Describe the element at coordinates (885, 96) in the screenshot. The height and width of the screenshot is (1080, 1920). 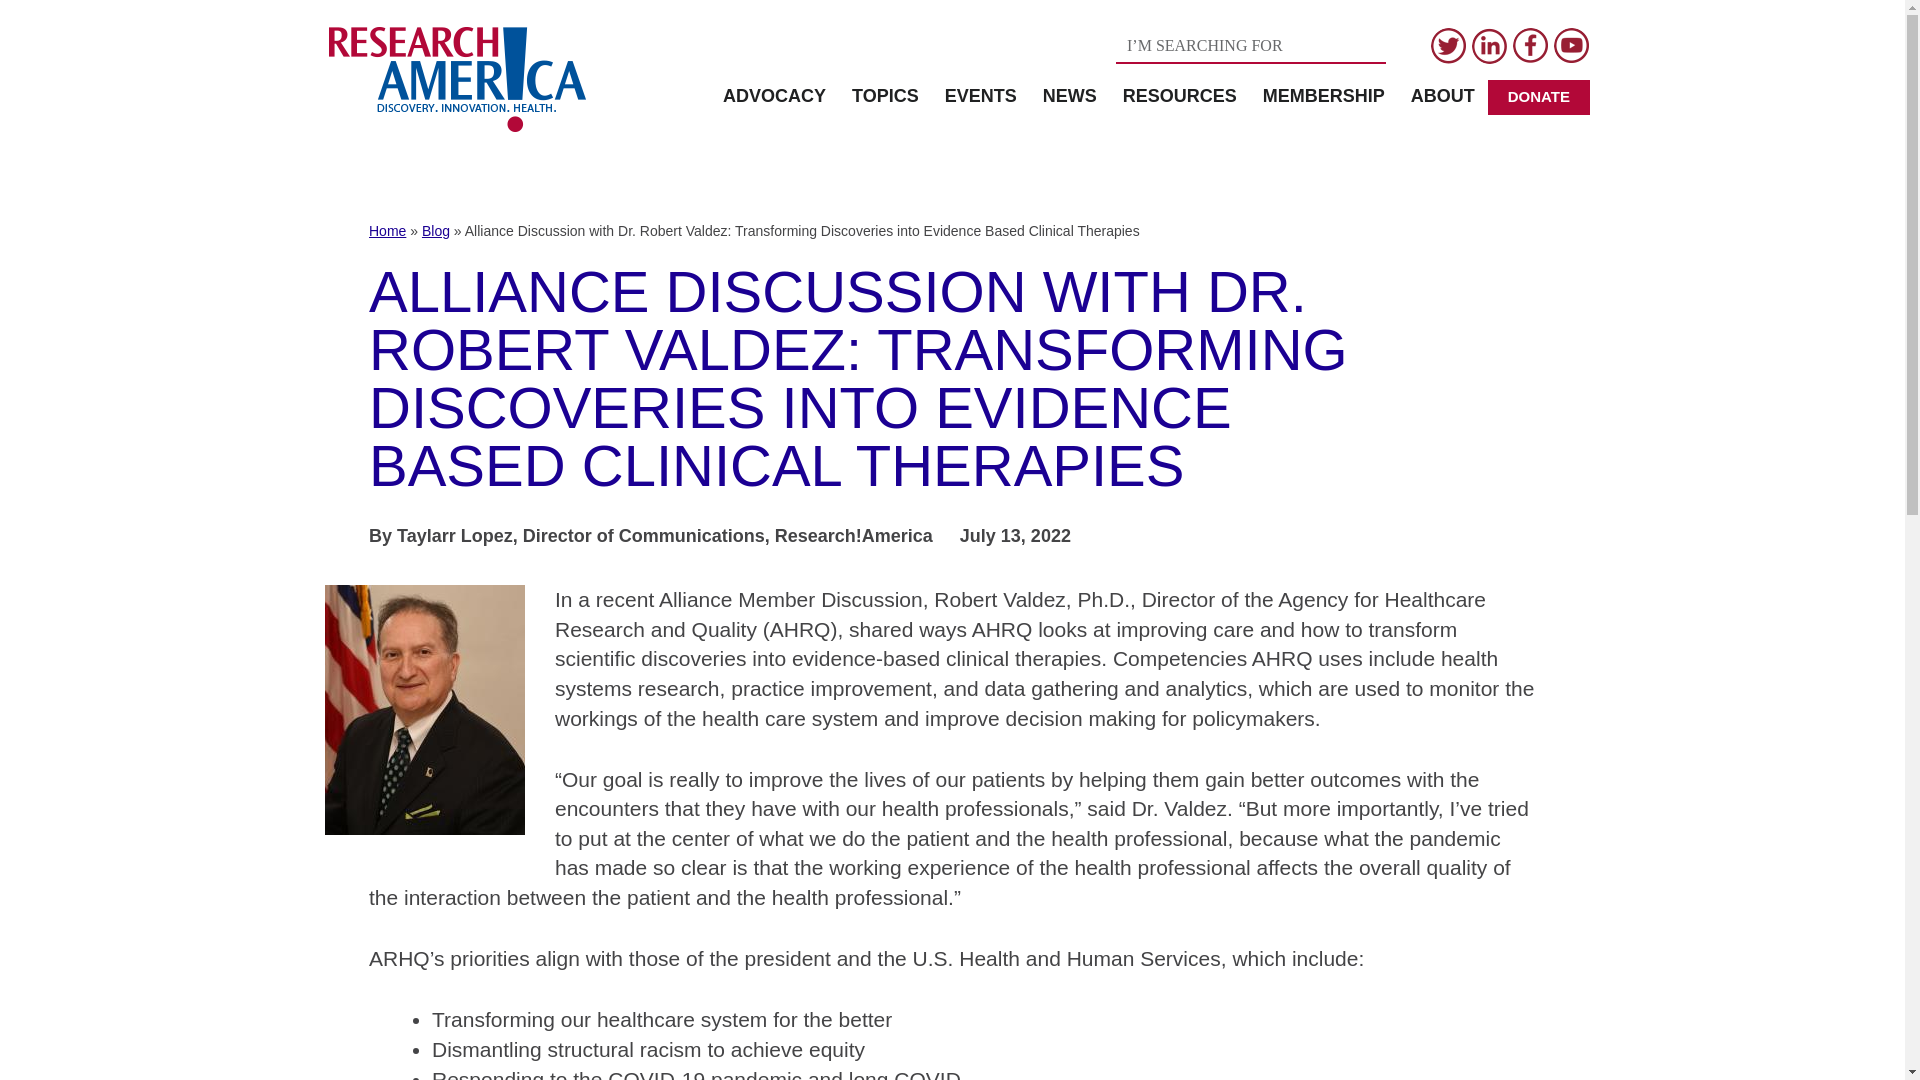
I see `TOPICS` at that location.